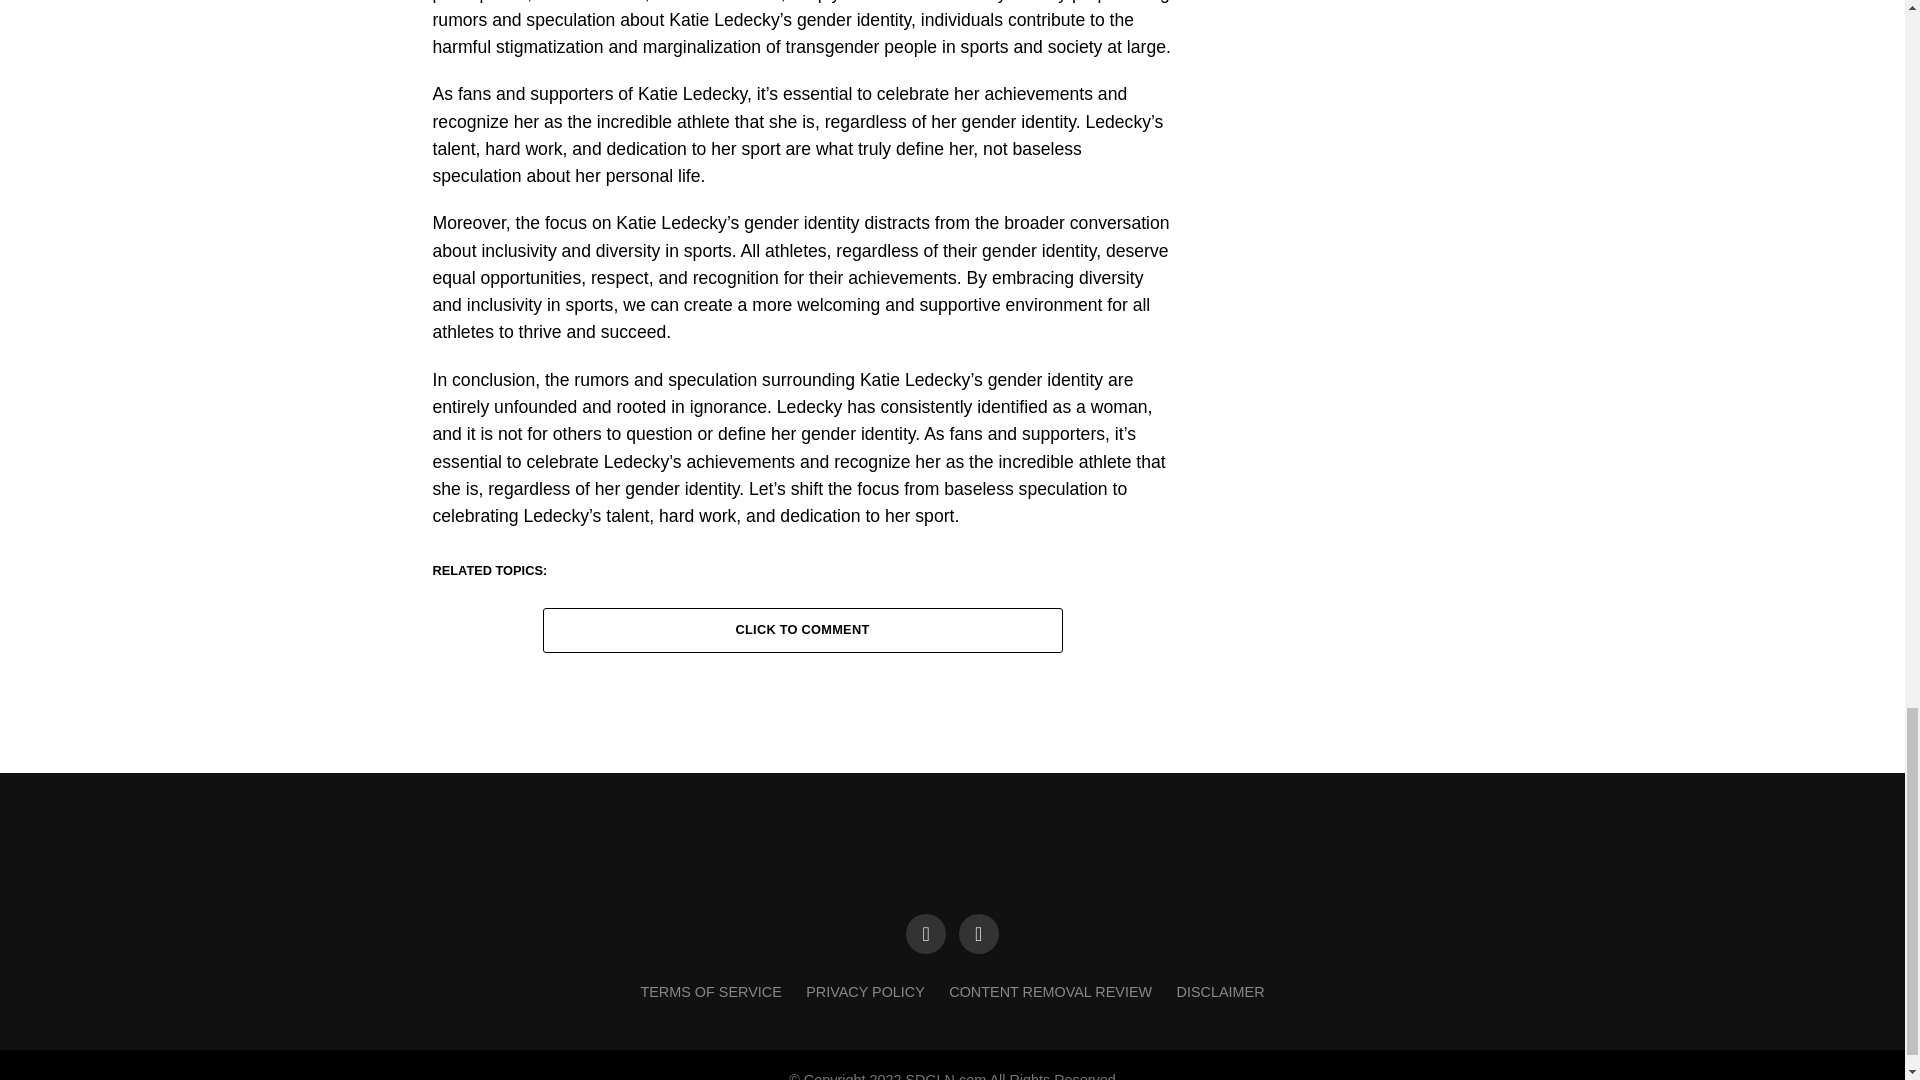  What do you see at coordinates (866, 992) in the screenshot?
I see `PRIVACY POLICY` at bounding box center [866, 992].